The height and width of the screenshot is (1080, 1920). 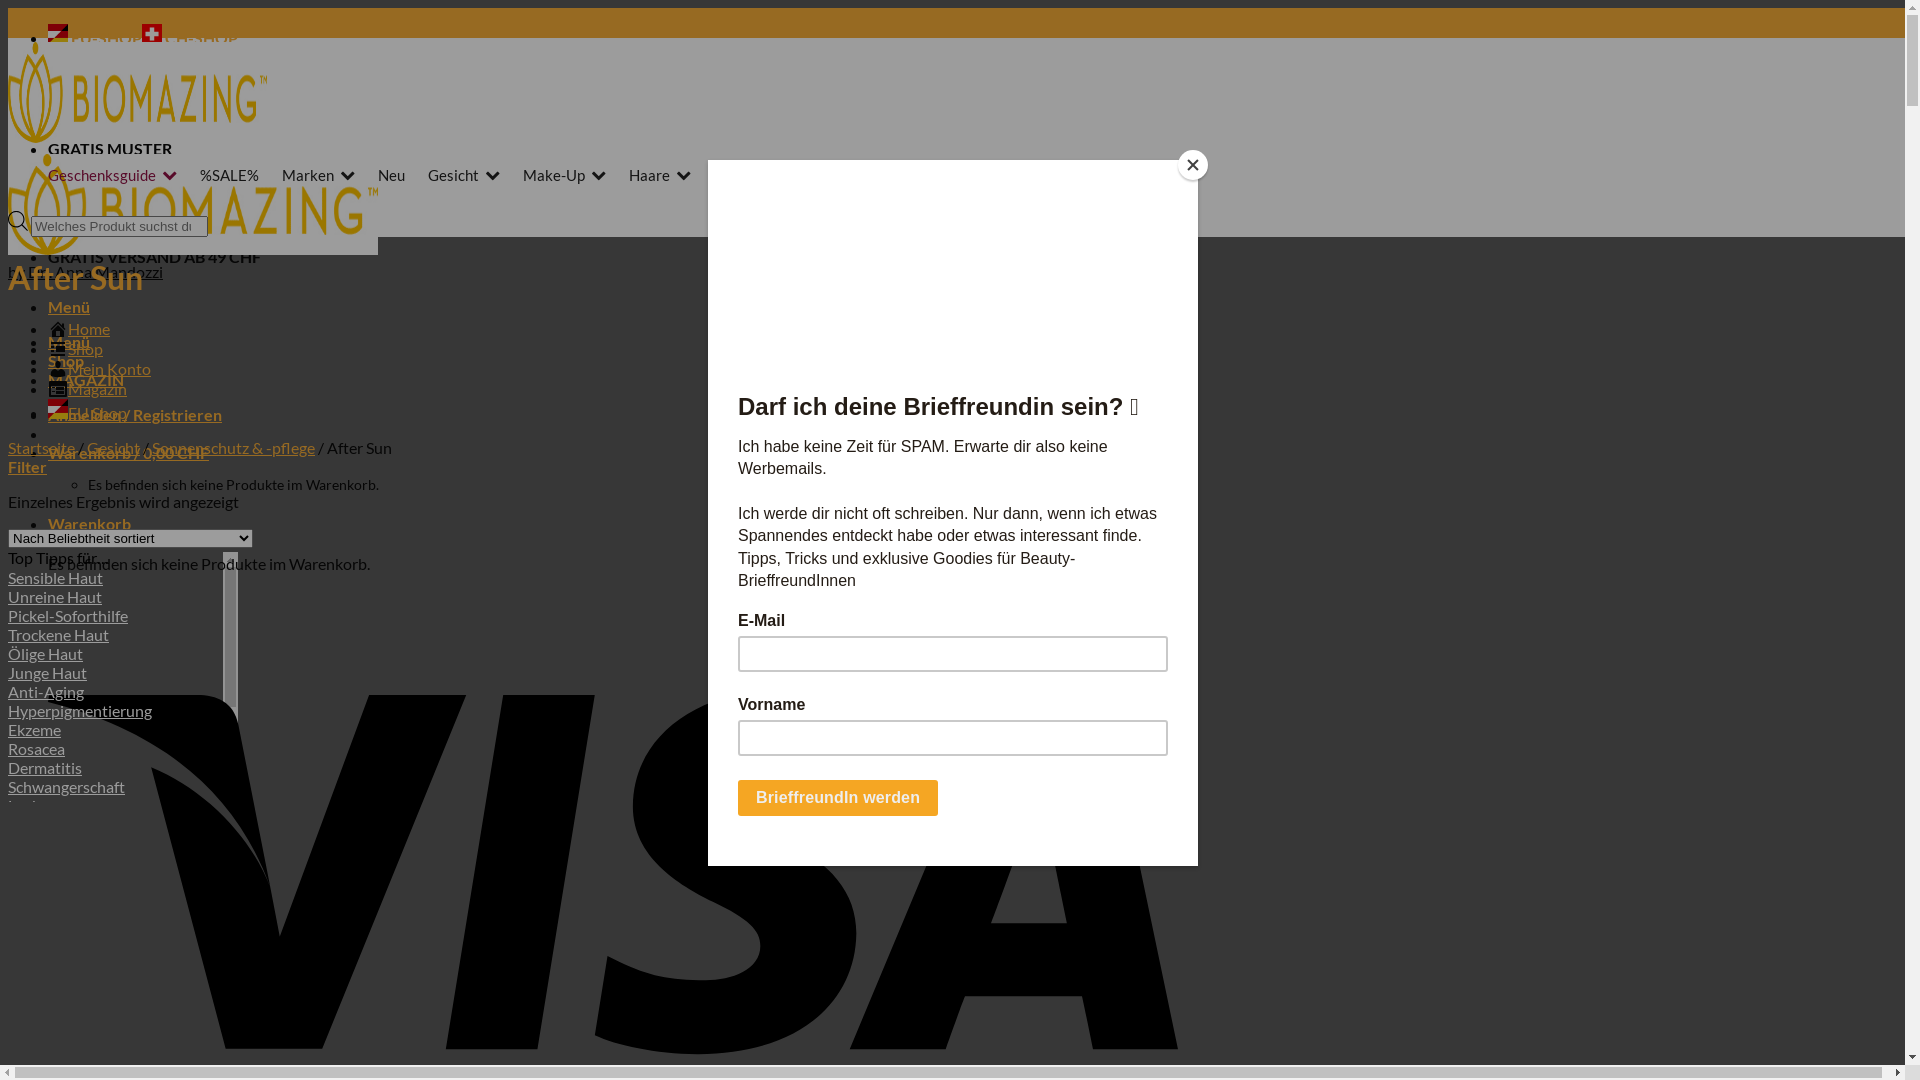 What do you see at coordinates (66, 786) in the screenshot?
I see `Schwangerschaft` at bounding box center [66, 786].